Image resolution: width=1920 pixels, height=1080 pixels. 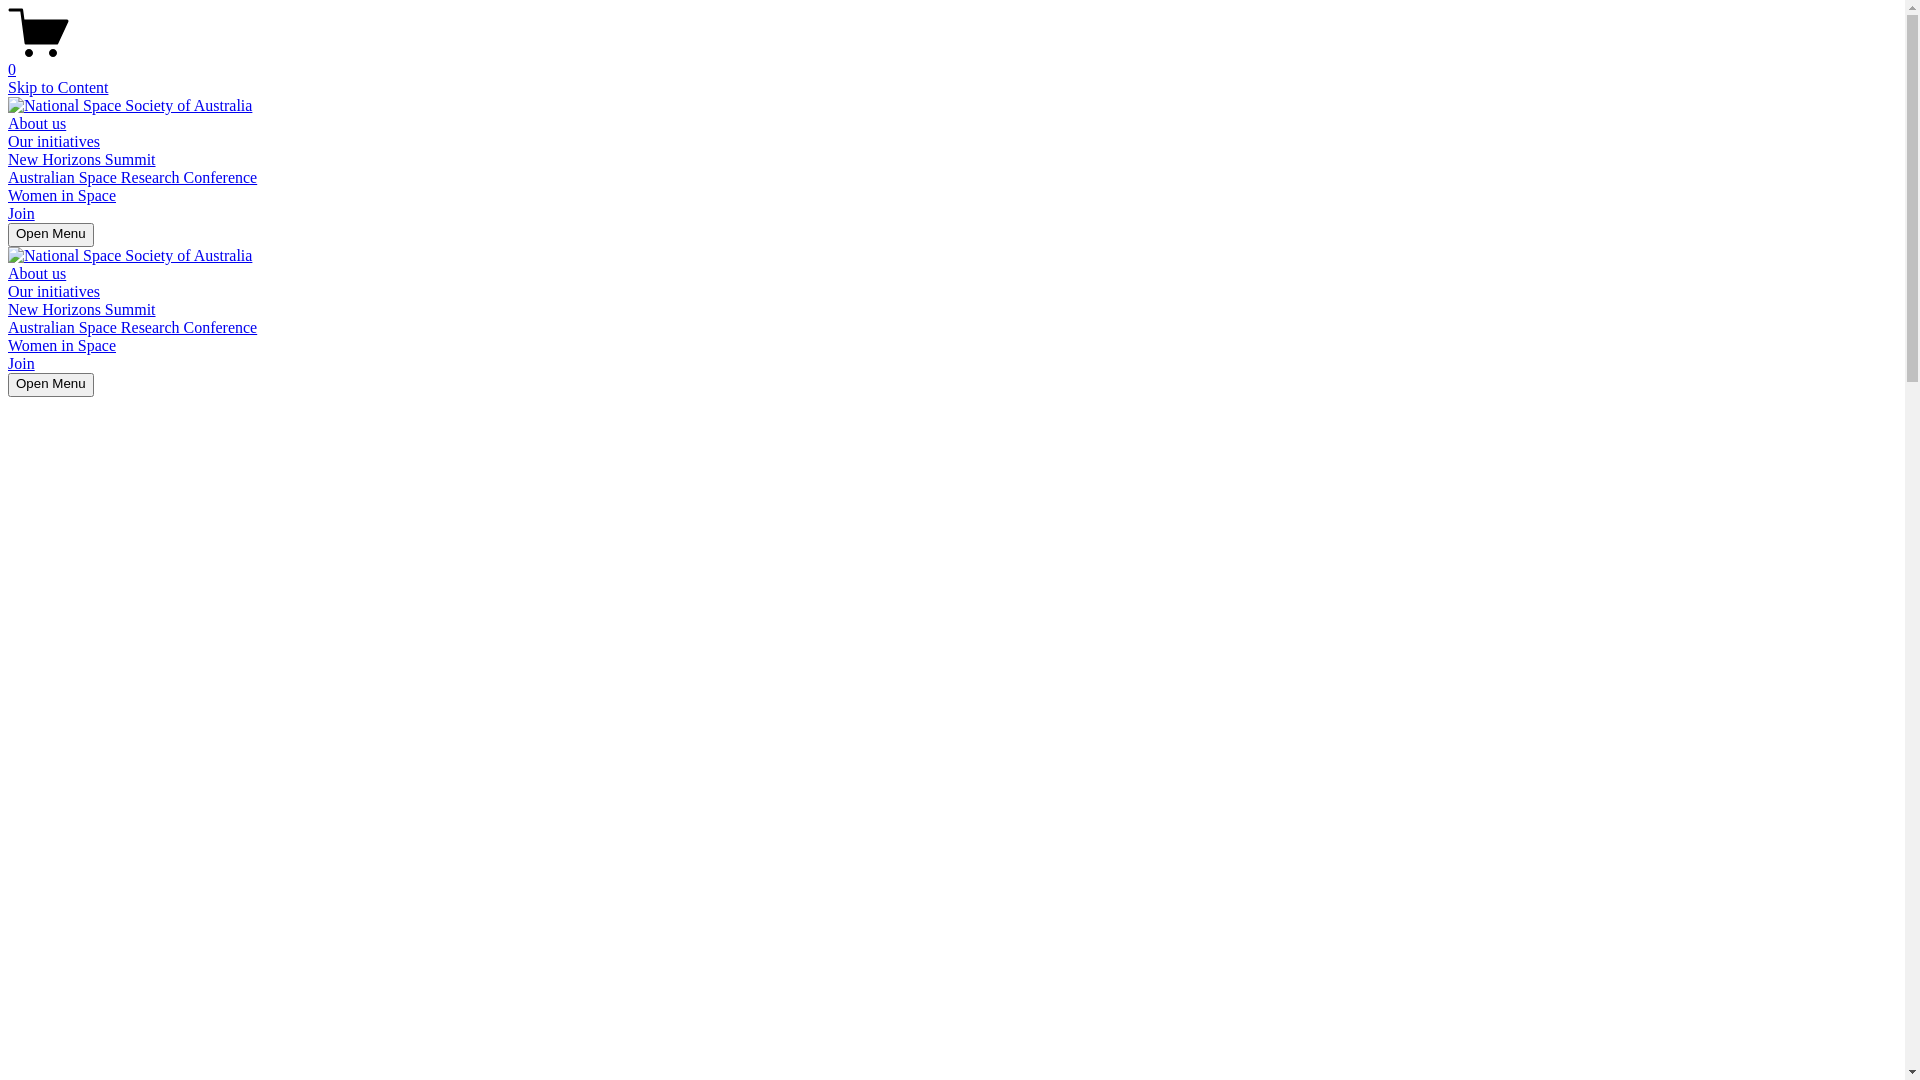 I want to click on New Horizons Summit, so click(x=82, y=160).